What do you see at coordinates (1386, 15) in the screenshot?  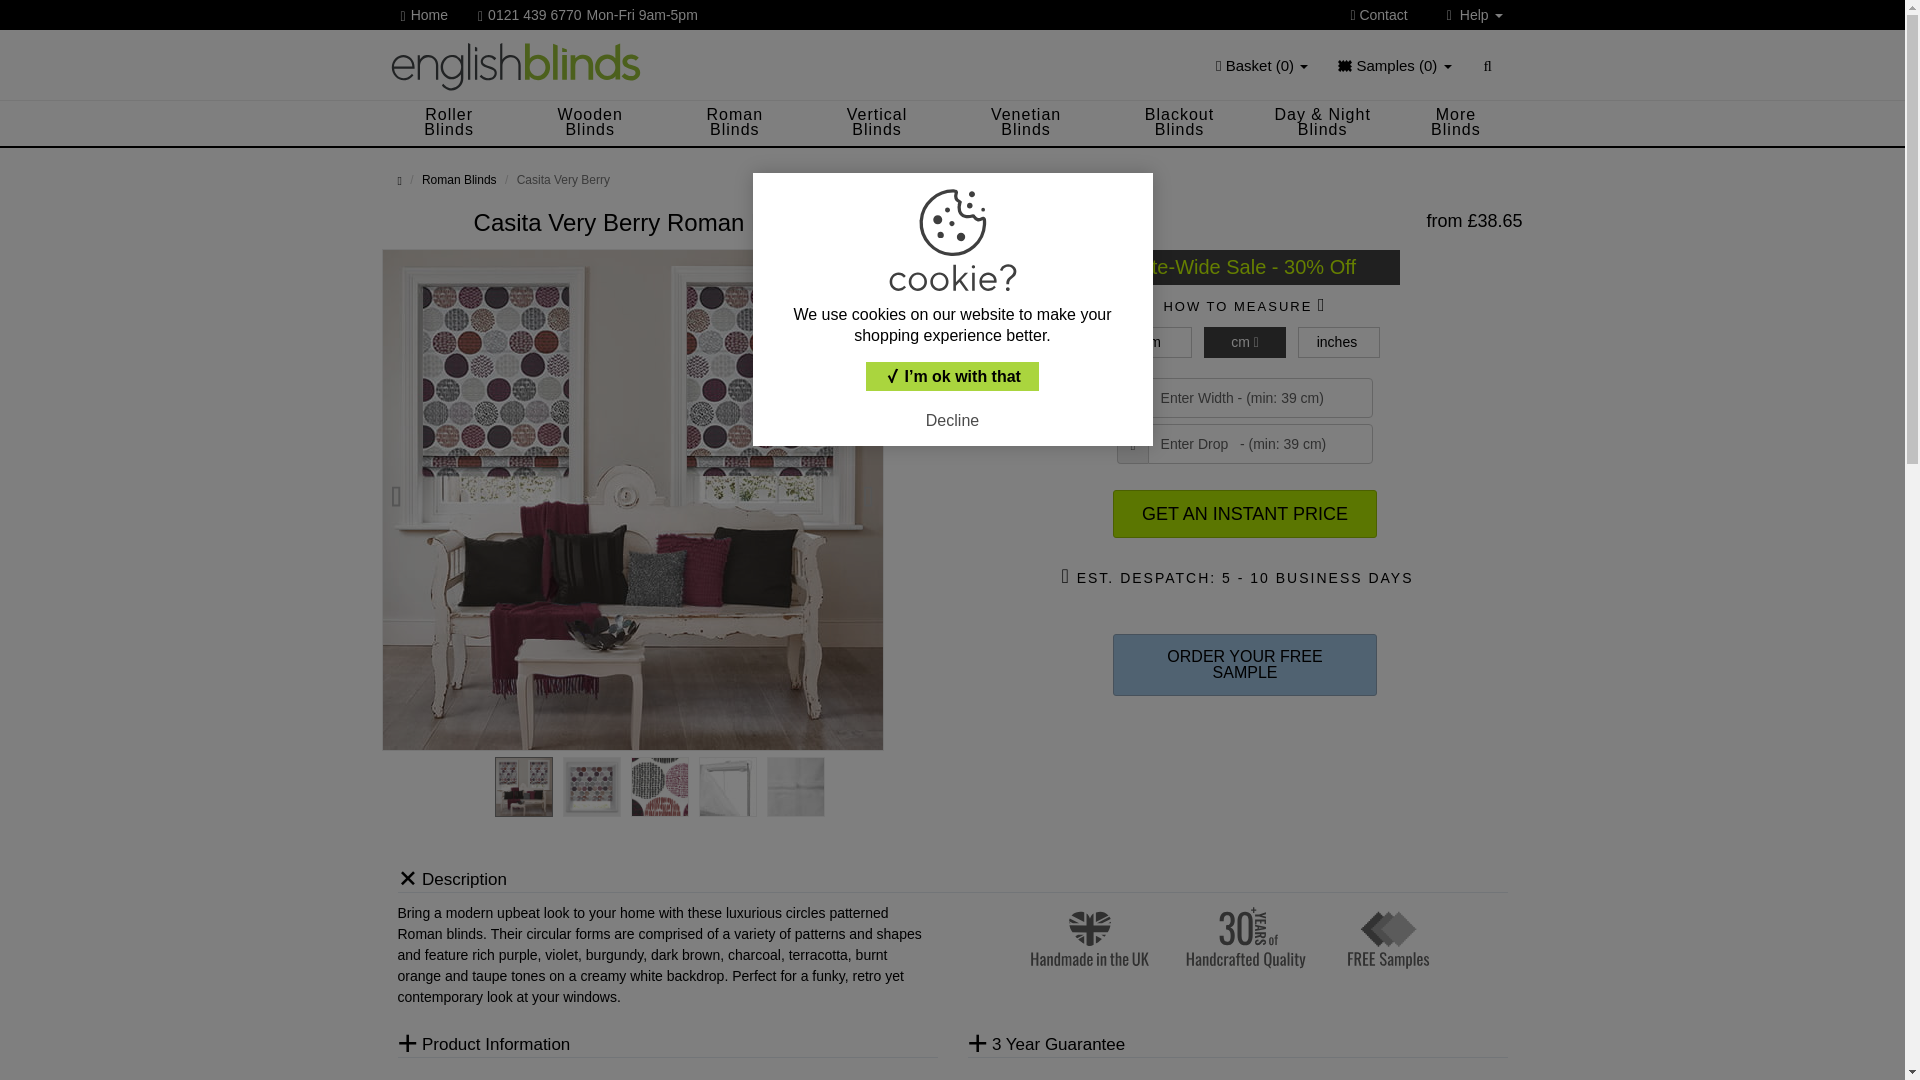 I see `Home` at bounding box center [1386, 15].